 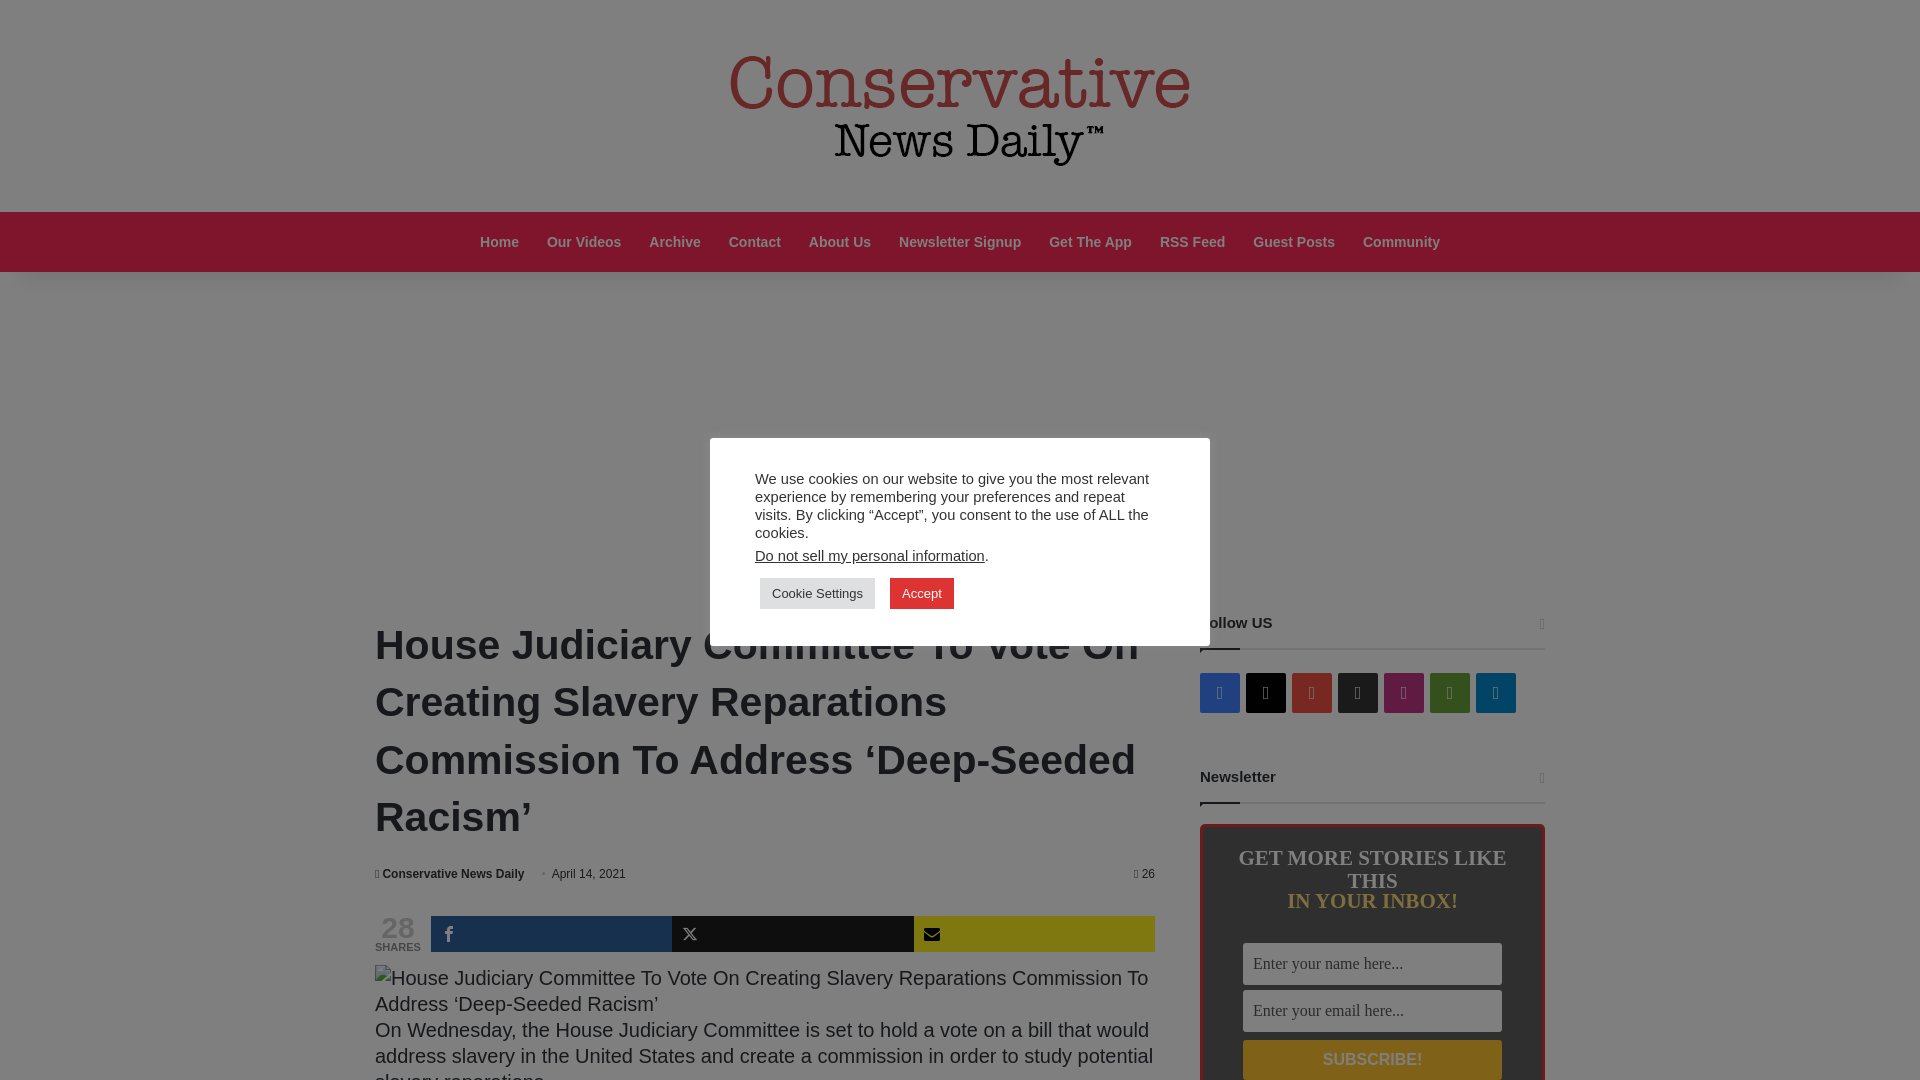 I want to click on Our Videos, so click(x=584, y=242).